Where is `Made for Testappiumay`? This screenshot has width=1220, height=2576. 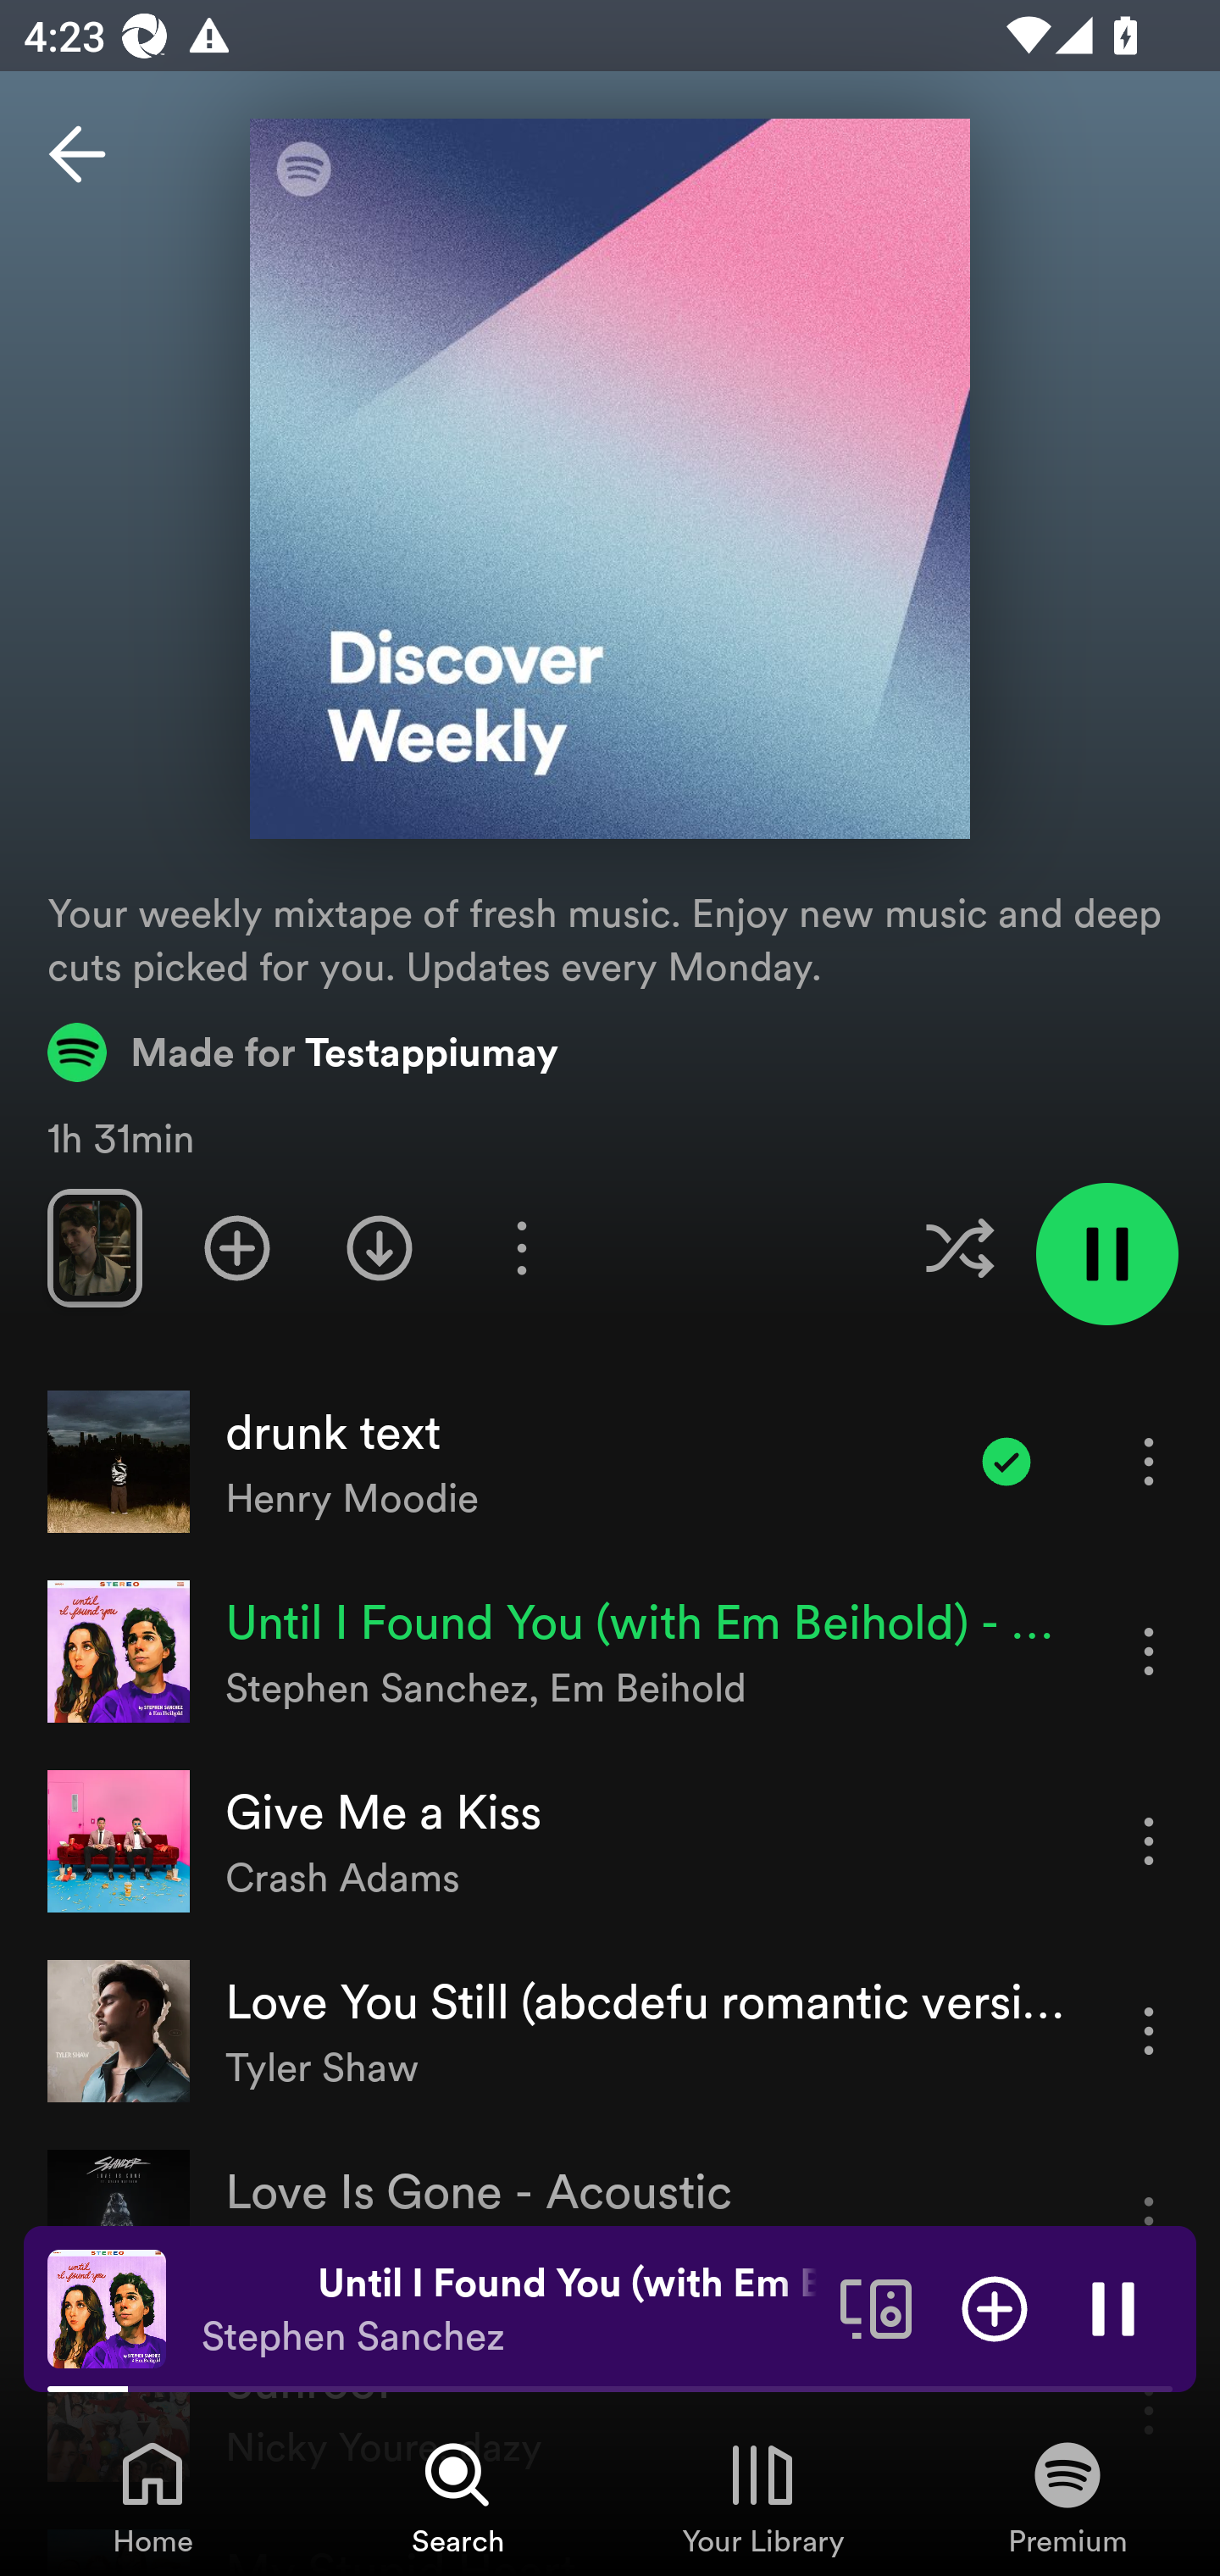 Made for Testappiumay is located at coordinates (303, 1052).